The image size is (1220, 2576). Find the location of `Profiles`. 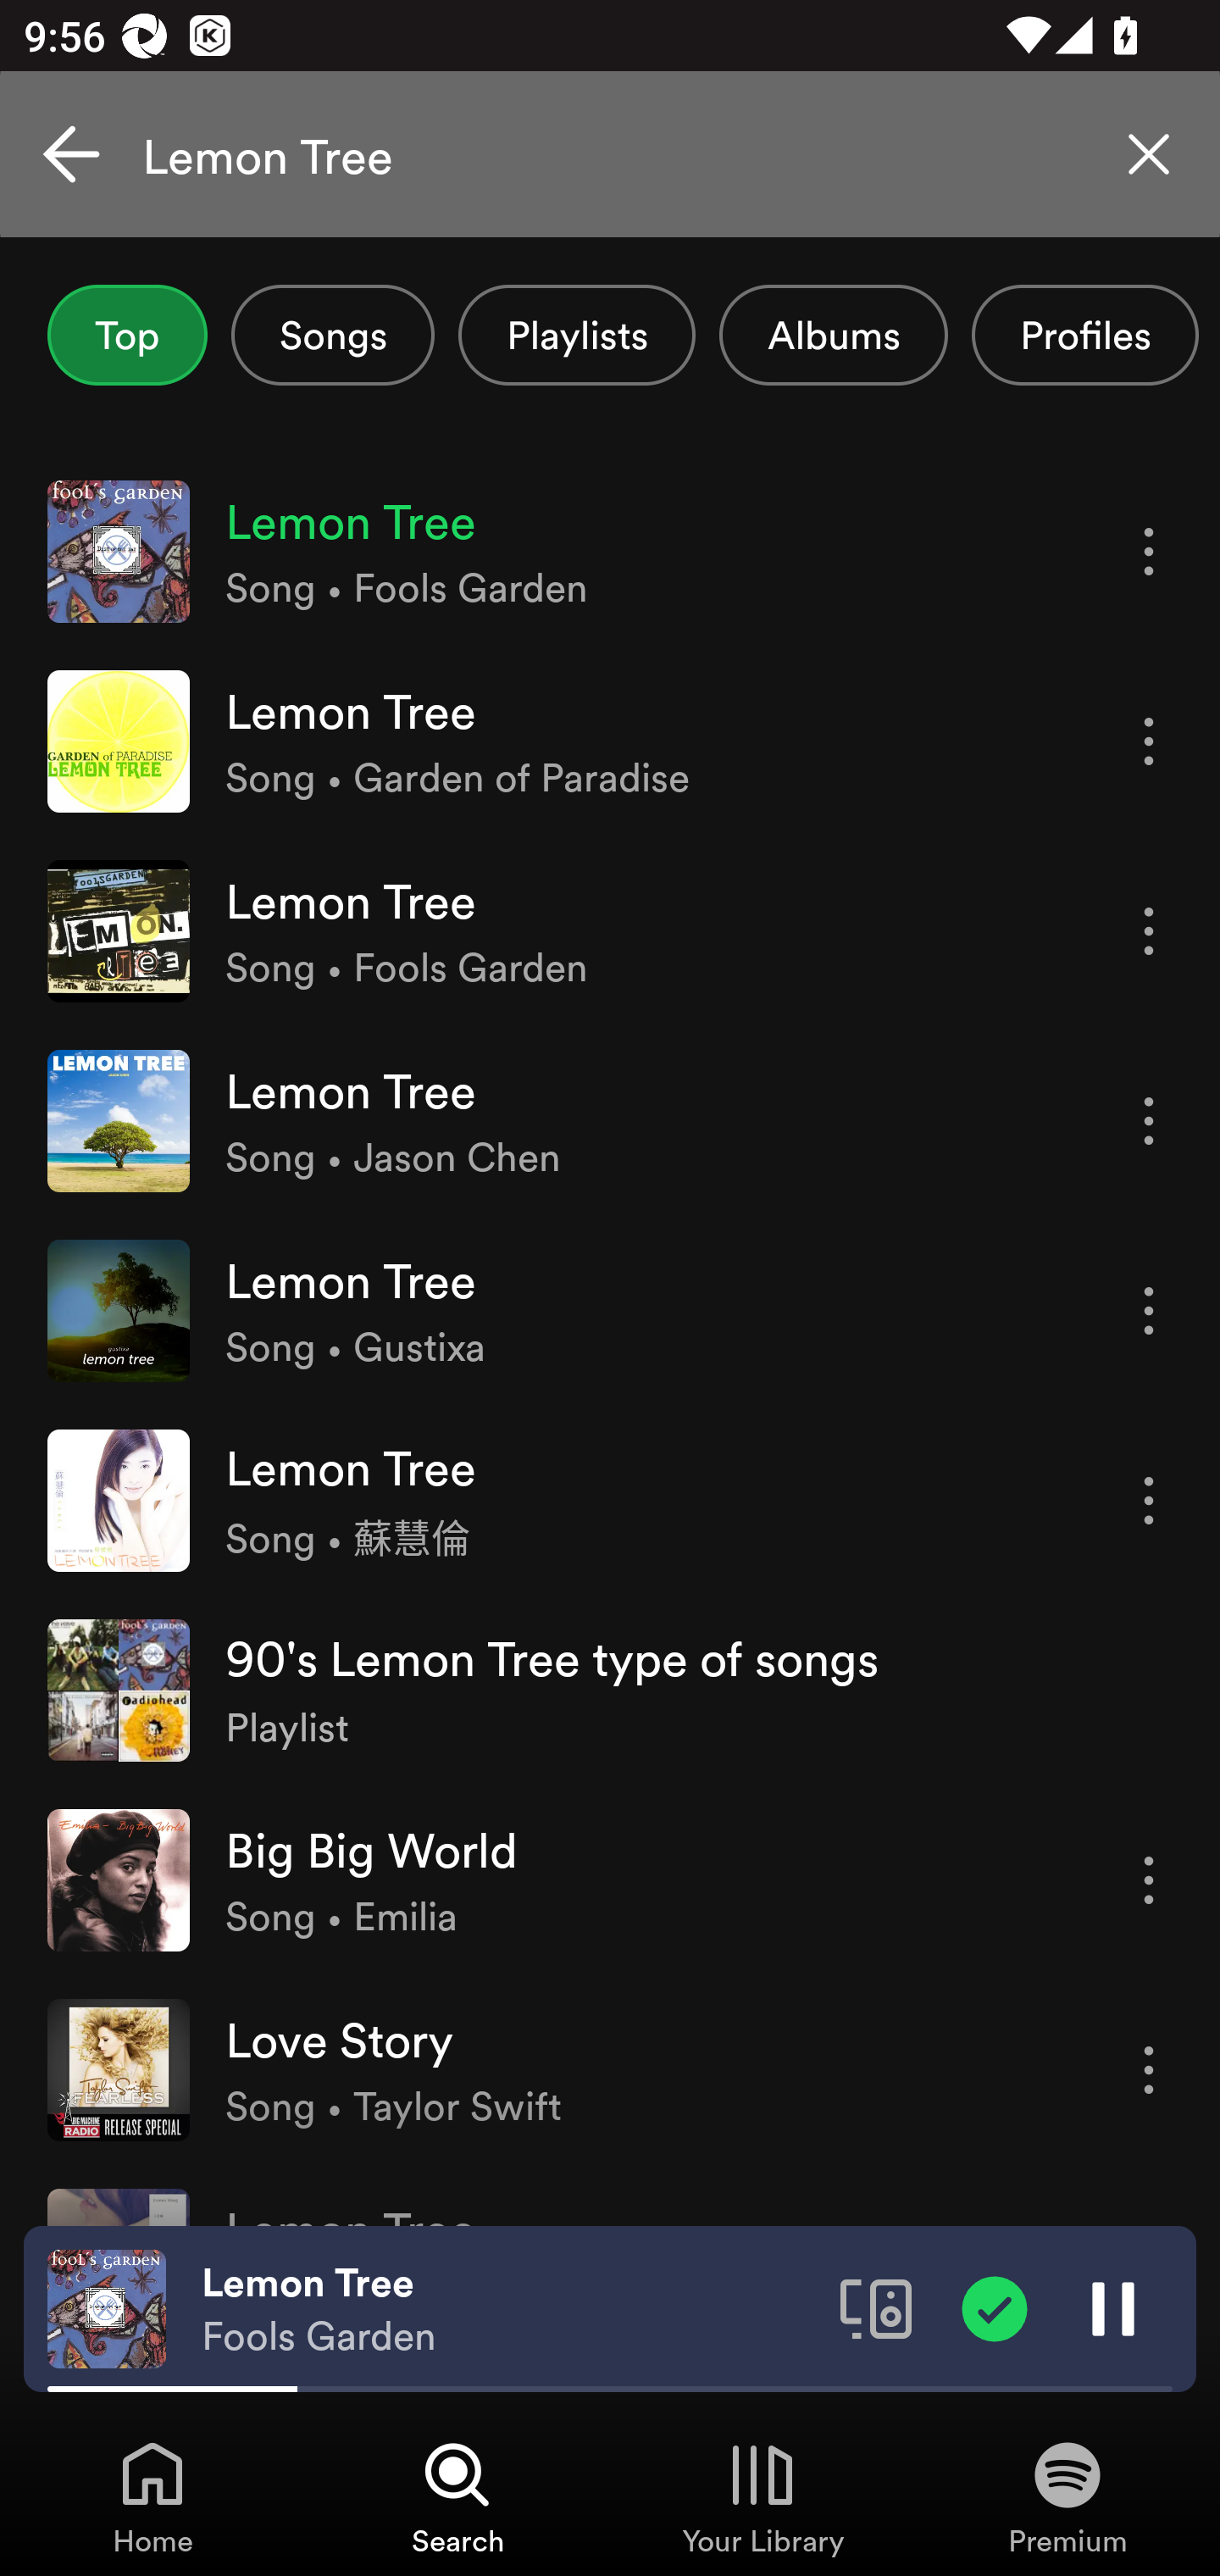

Profiles is located at coordinates (1085, 335).